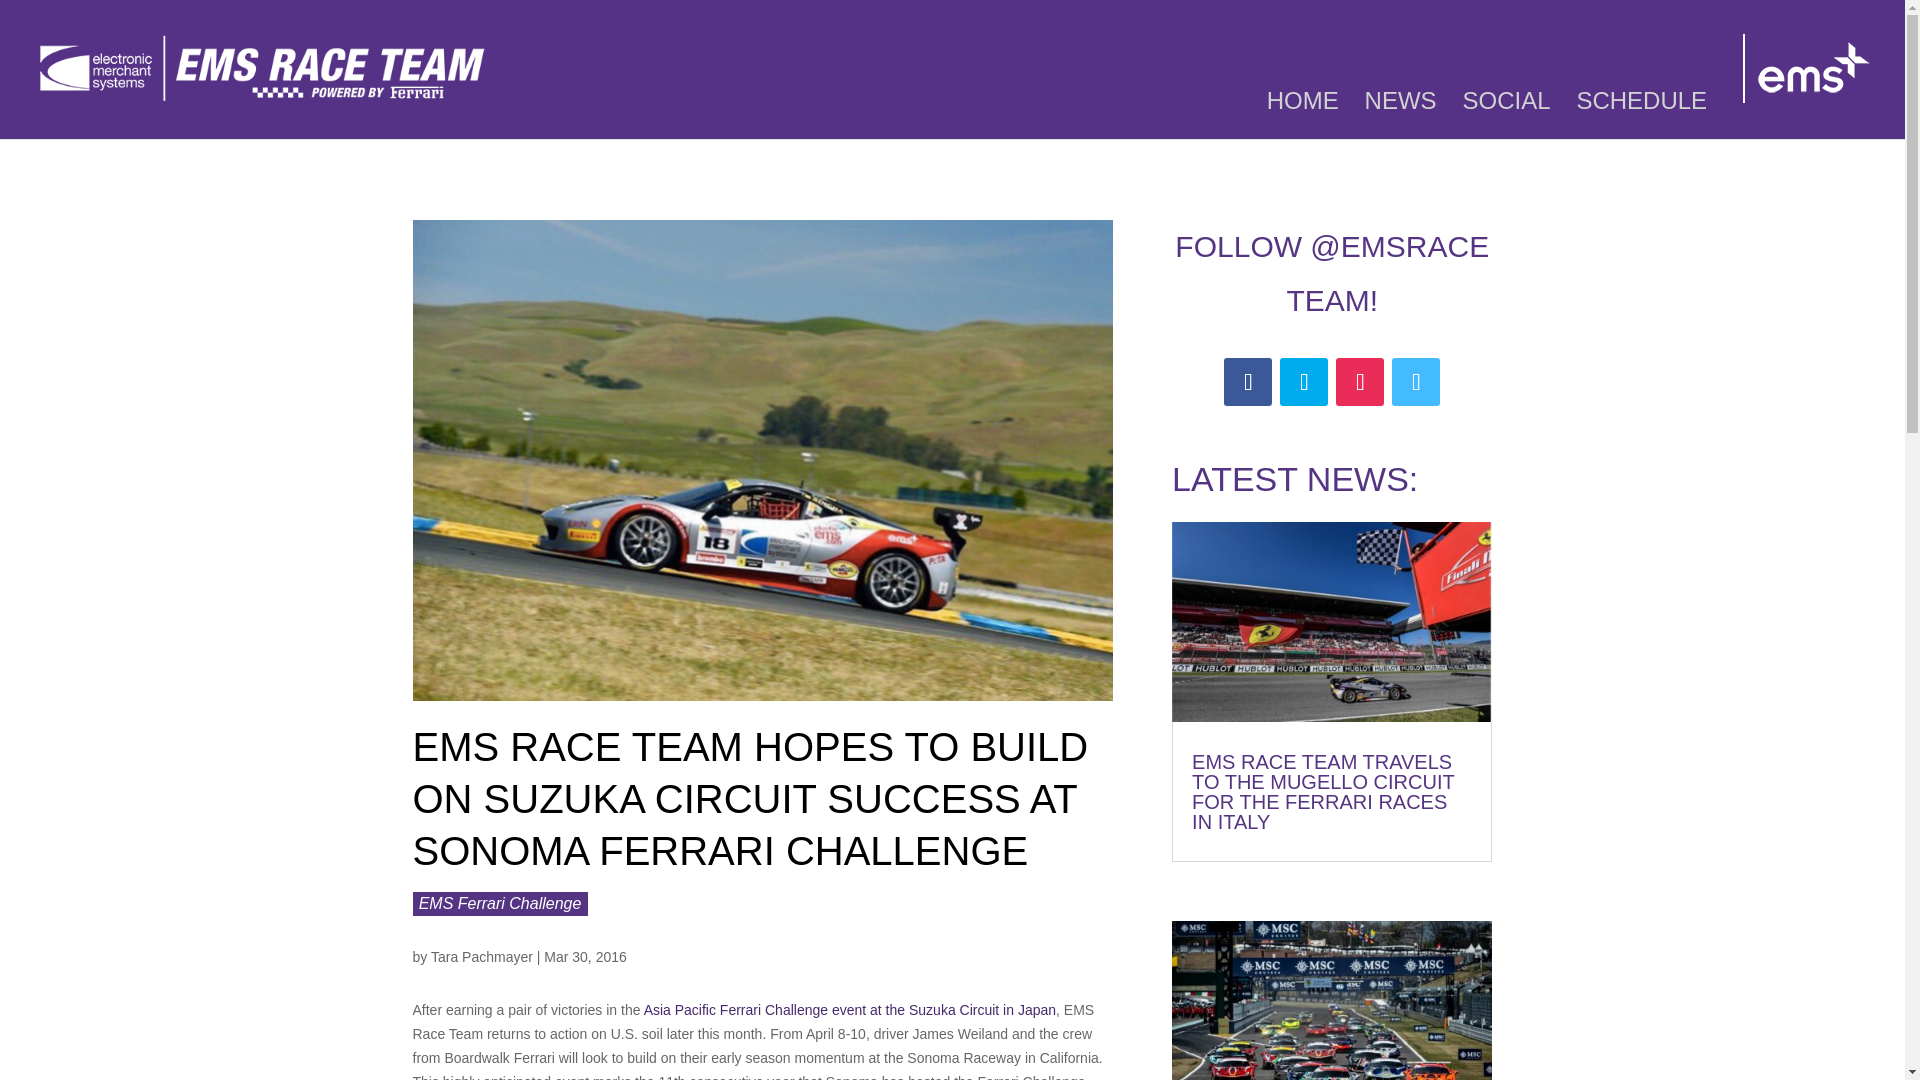 This screenshot has width=1920, height=1080. I want to click on Follow on Vimeo, so click(1416, 382).